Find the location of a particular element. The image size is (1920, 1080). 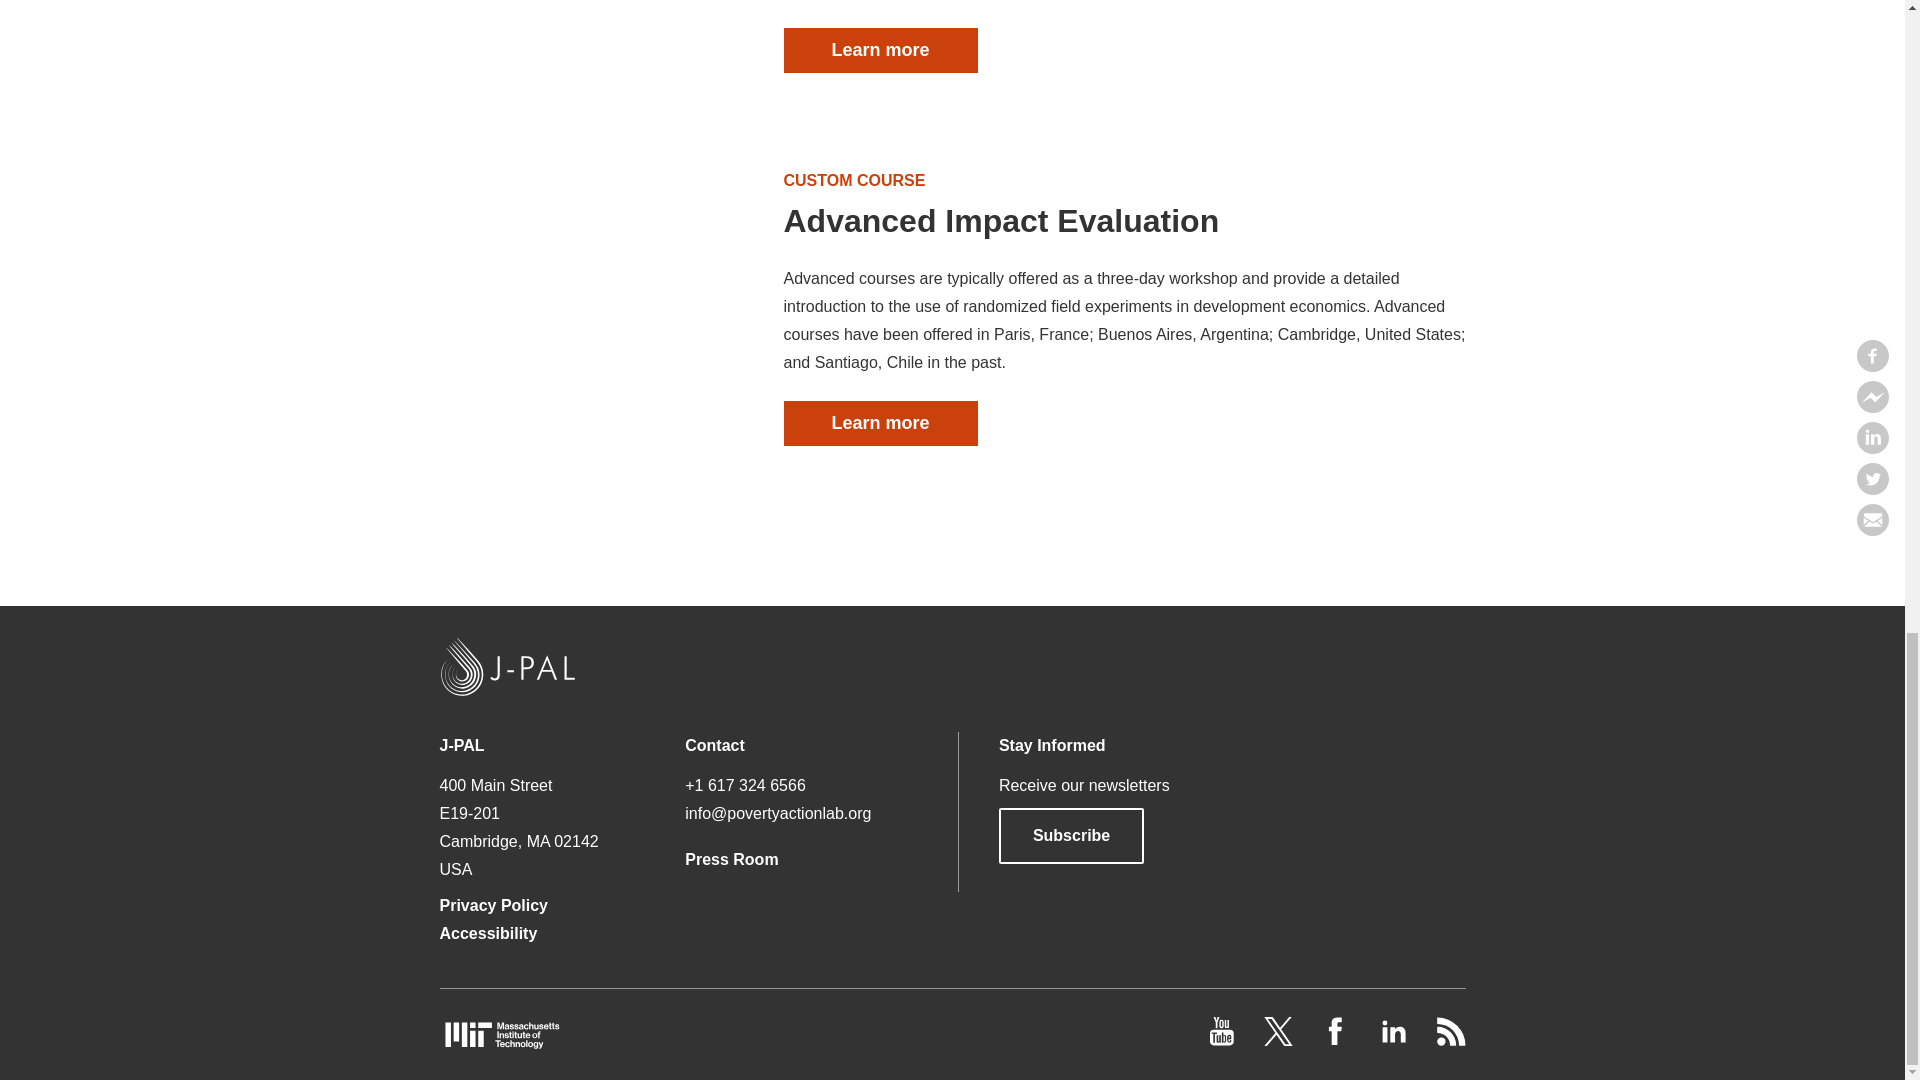

rss feed is located at coordinates (1450, 1040).